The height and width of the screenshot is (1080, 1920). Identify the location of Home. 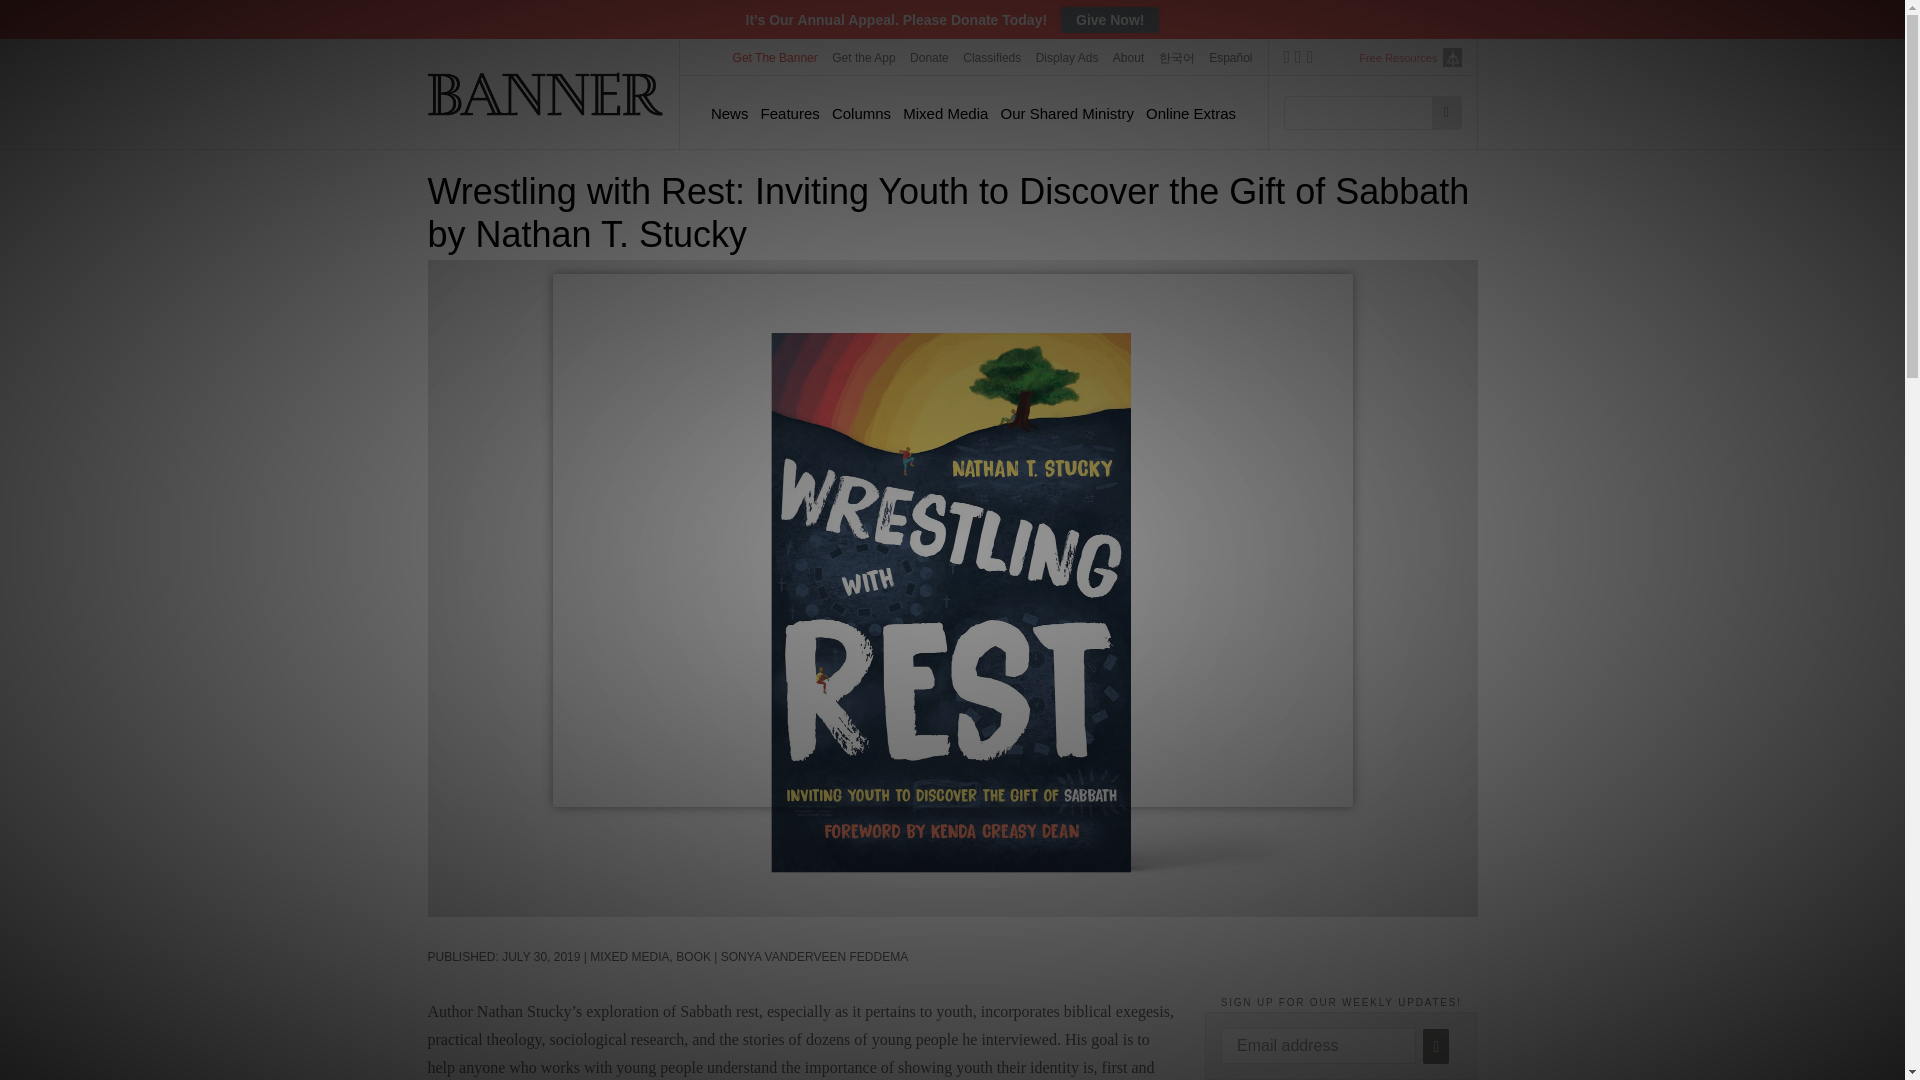
(546, 93).